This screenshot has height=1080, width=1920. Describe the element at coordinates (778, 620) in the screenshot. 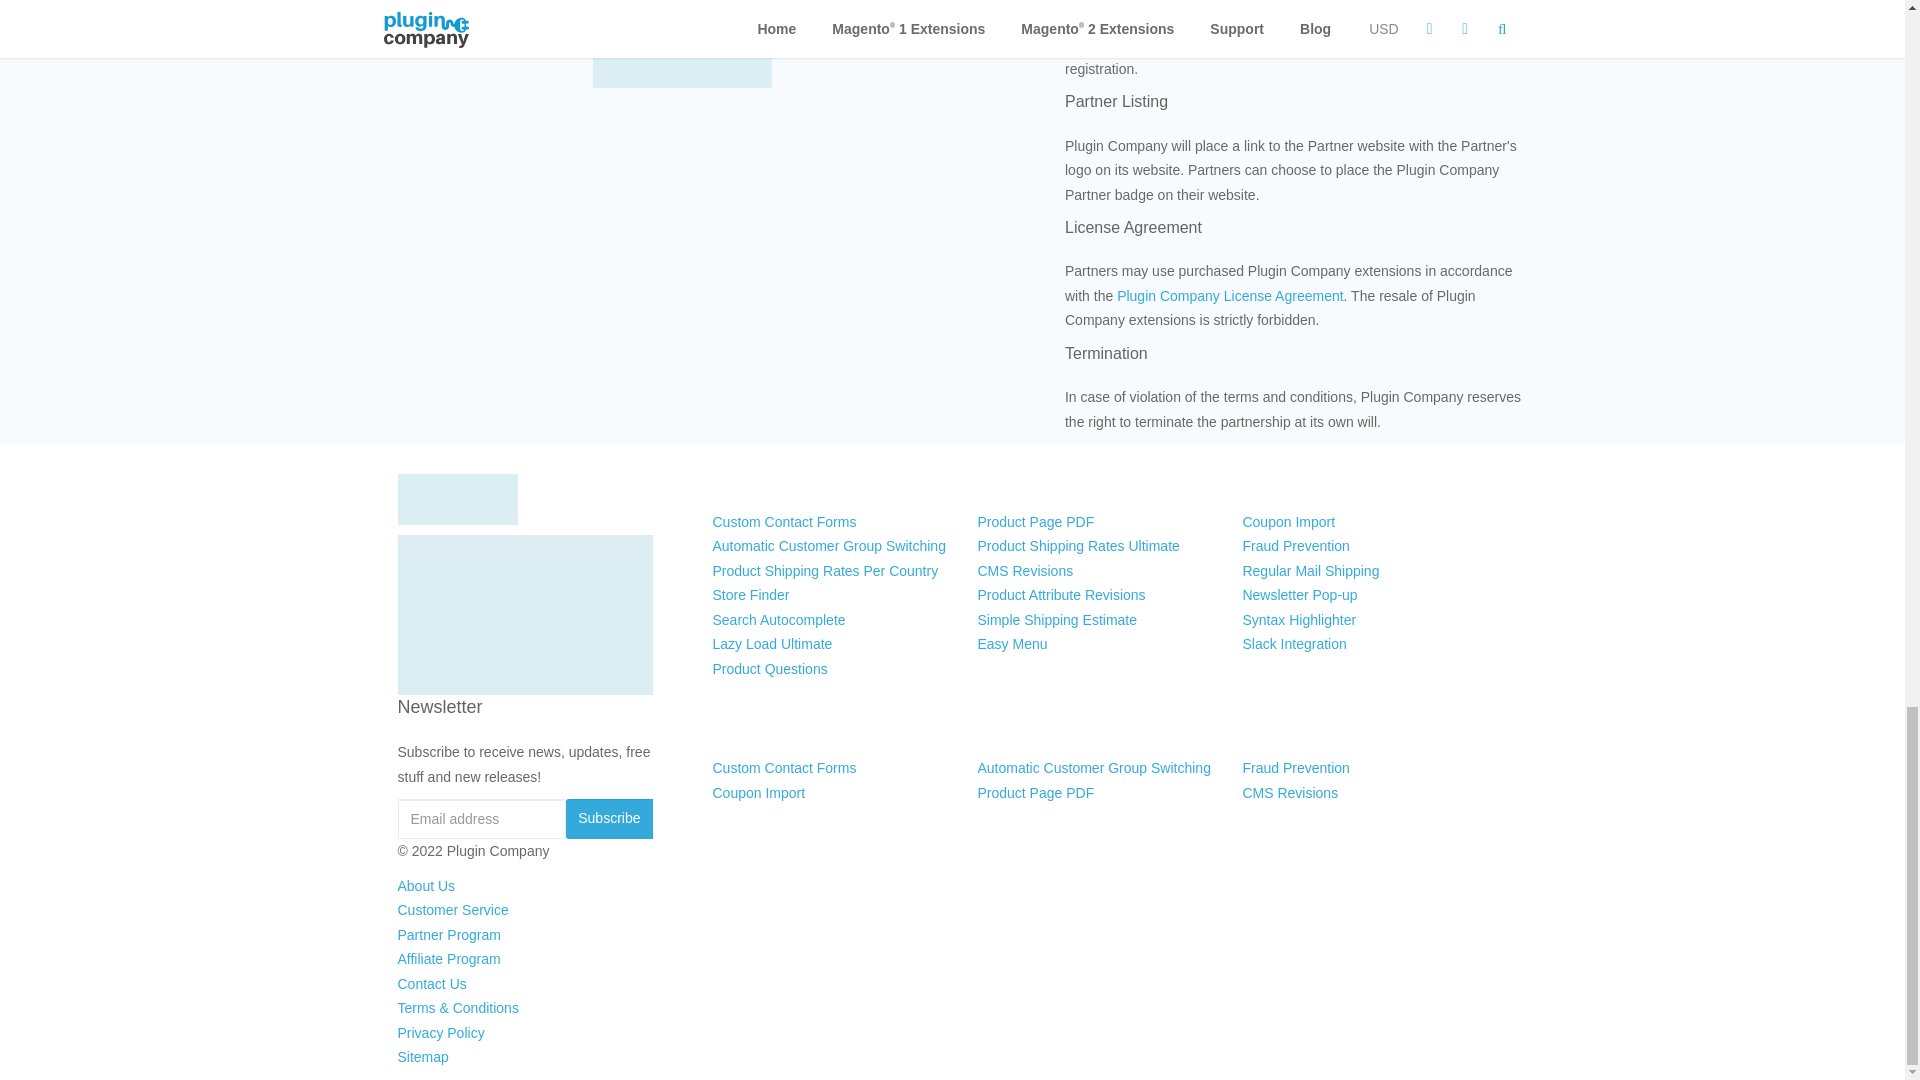

I see `Search Autocomplete Magento Extension` at that location.